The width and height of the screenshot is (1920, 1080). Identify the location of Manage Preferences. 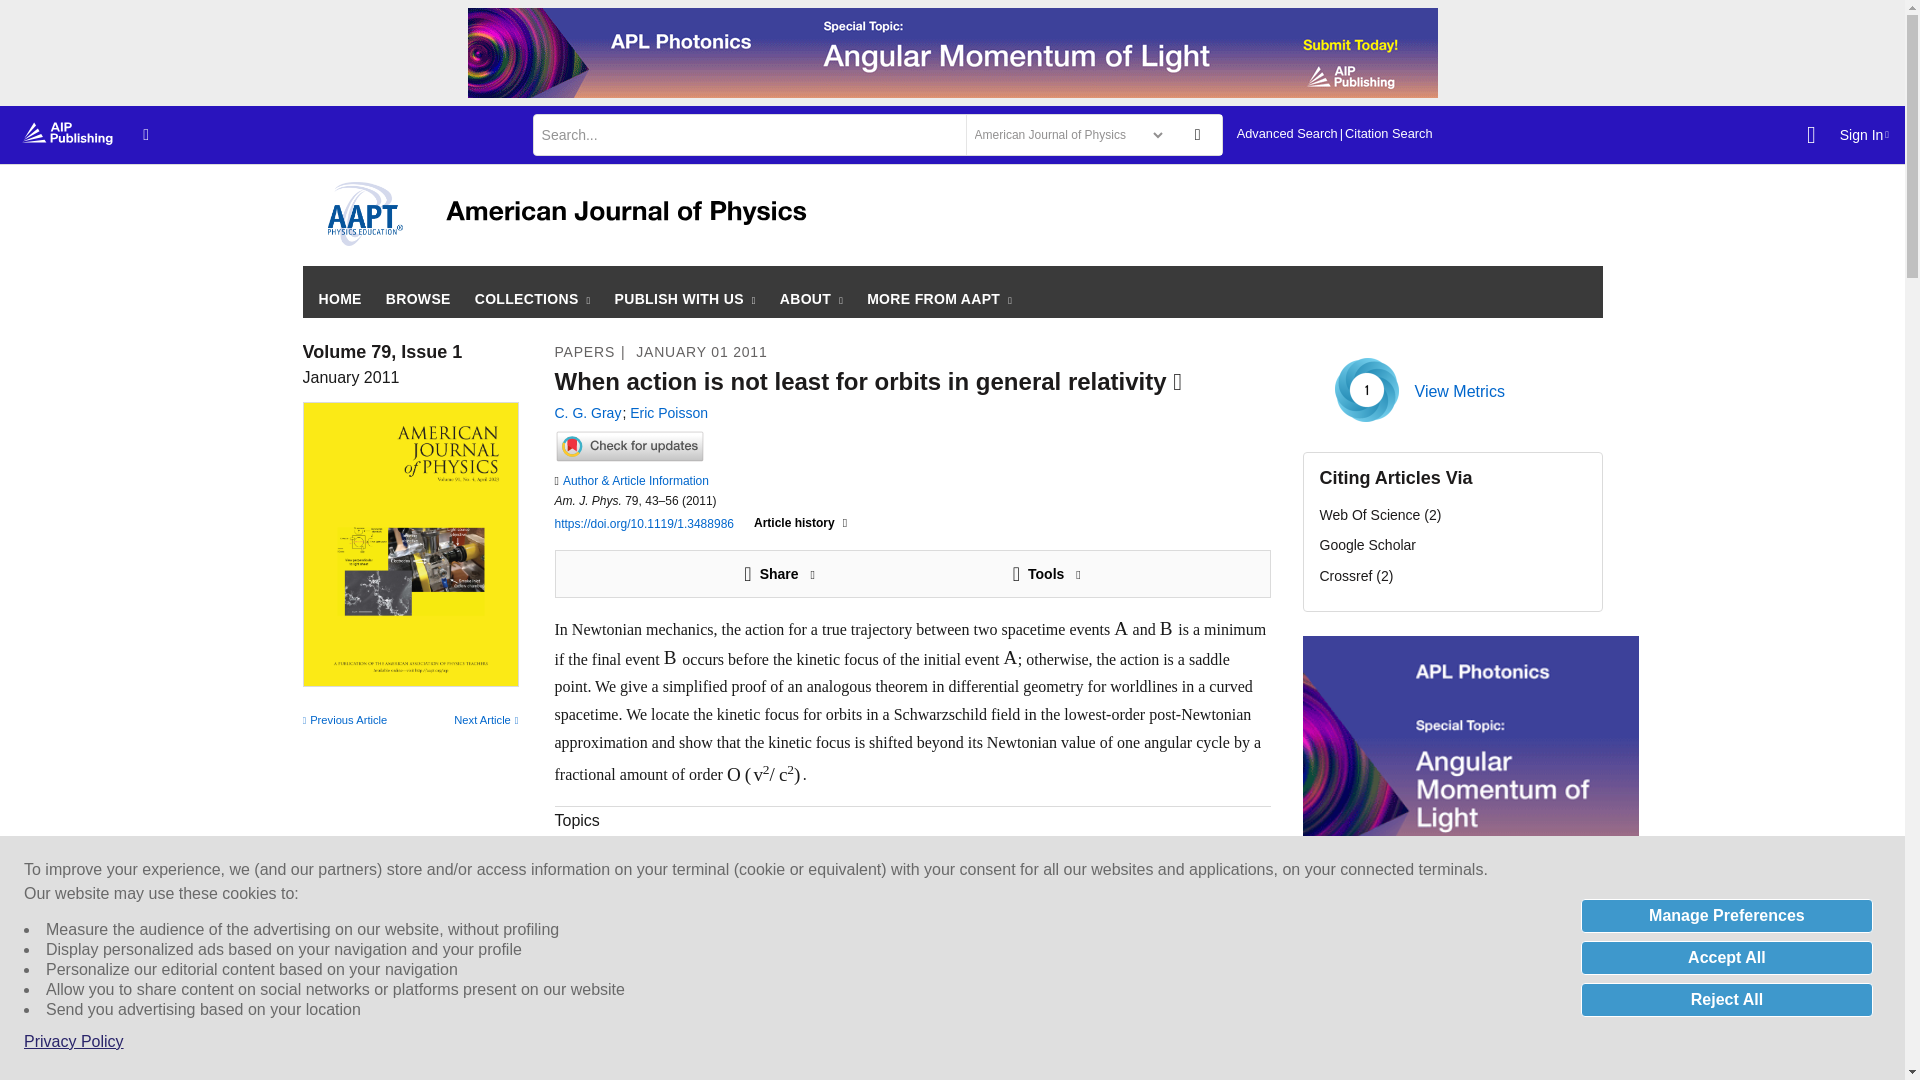
(1726, 916).